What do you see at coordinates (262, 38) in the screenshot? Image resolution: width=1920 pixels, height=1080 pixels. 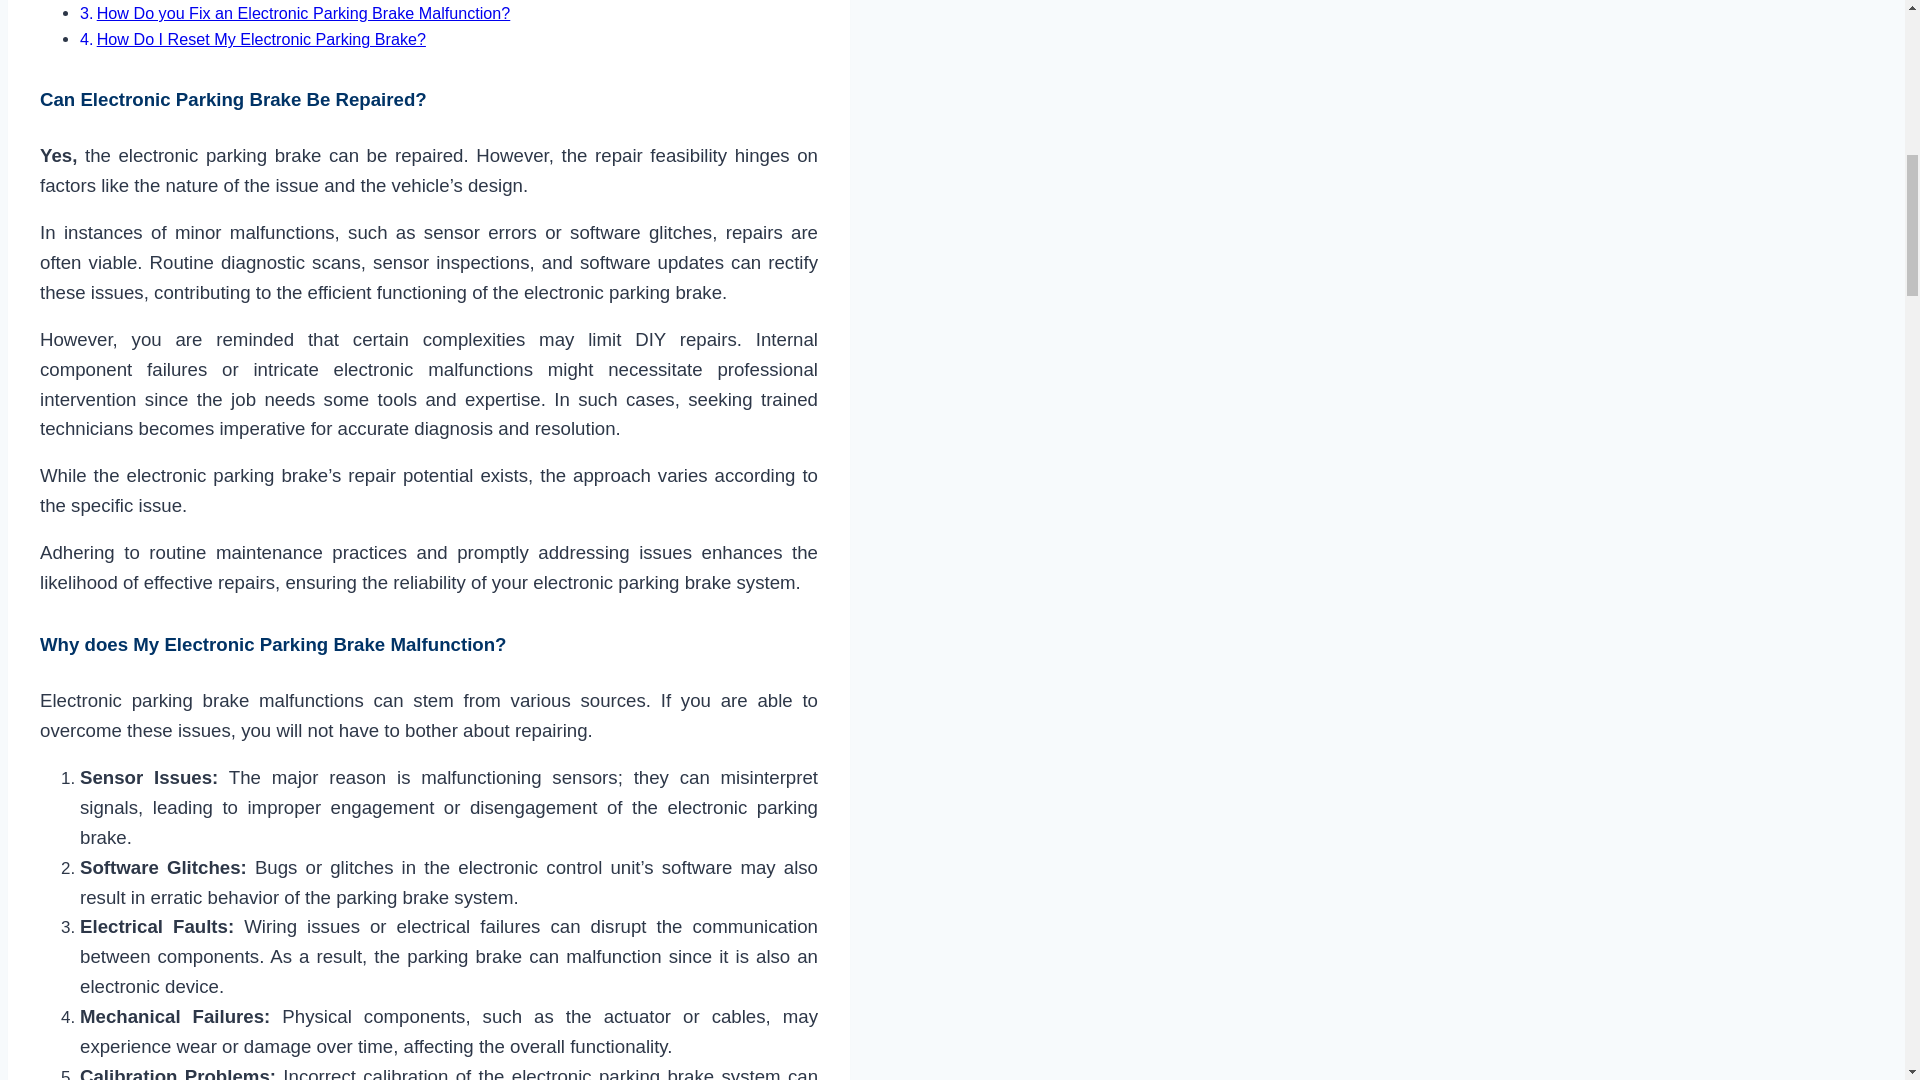 I see `How Do I Reset My Electronic Parking Brake?` at bounding box center [262, 38].